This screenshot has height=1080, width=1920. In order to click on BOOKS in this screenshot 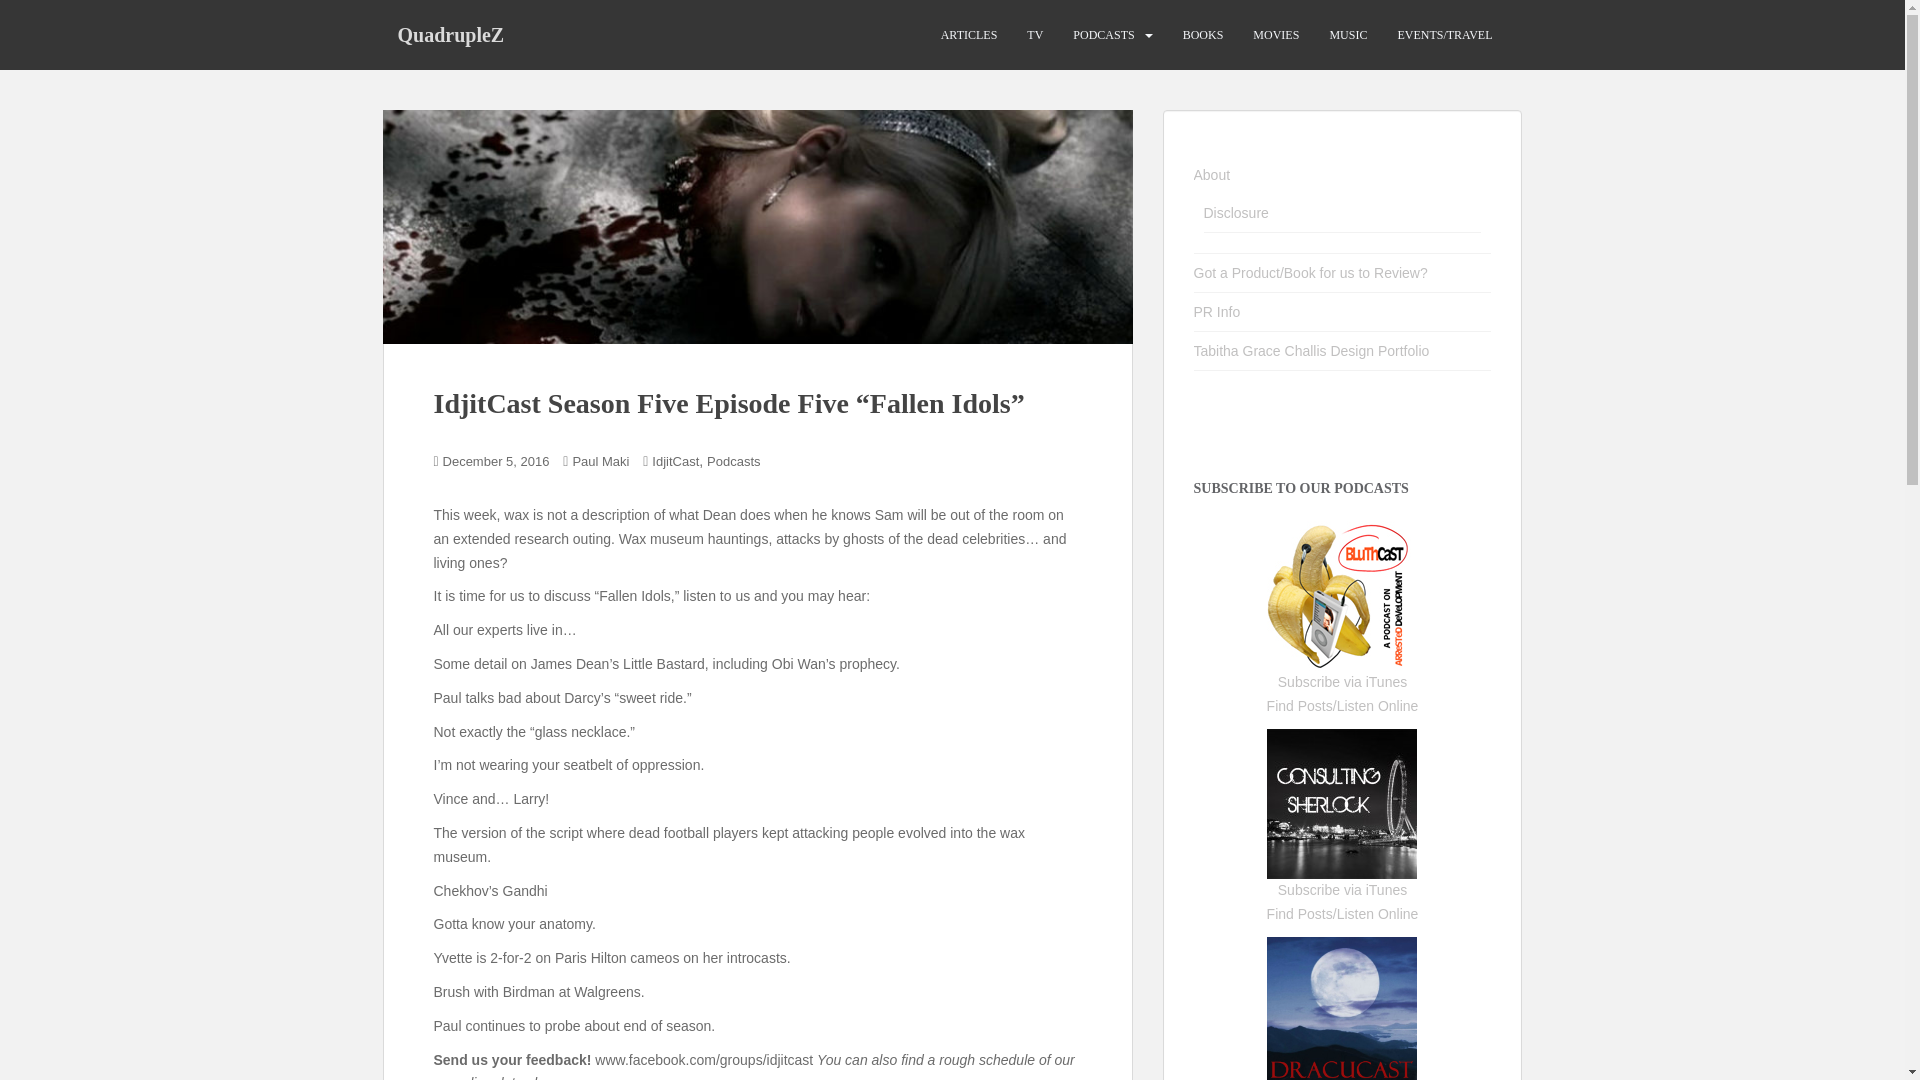, I will do `click(1203, 35)`.